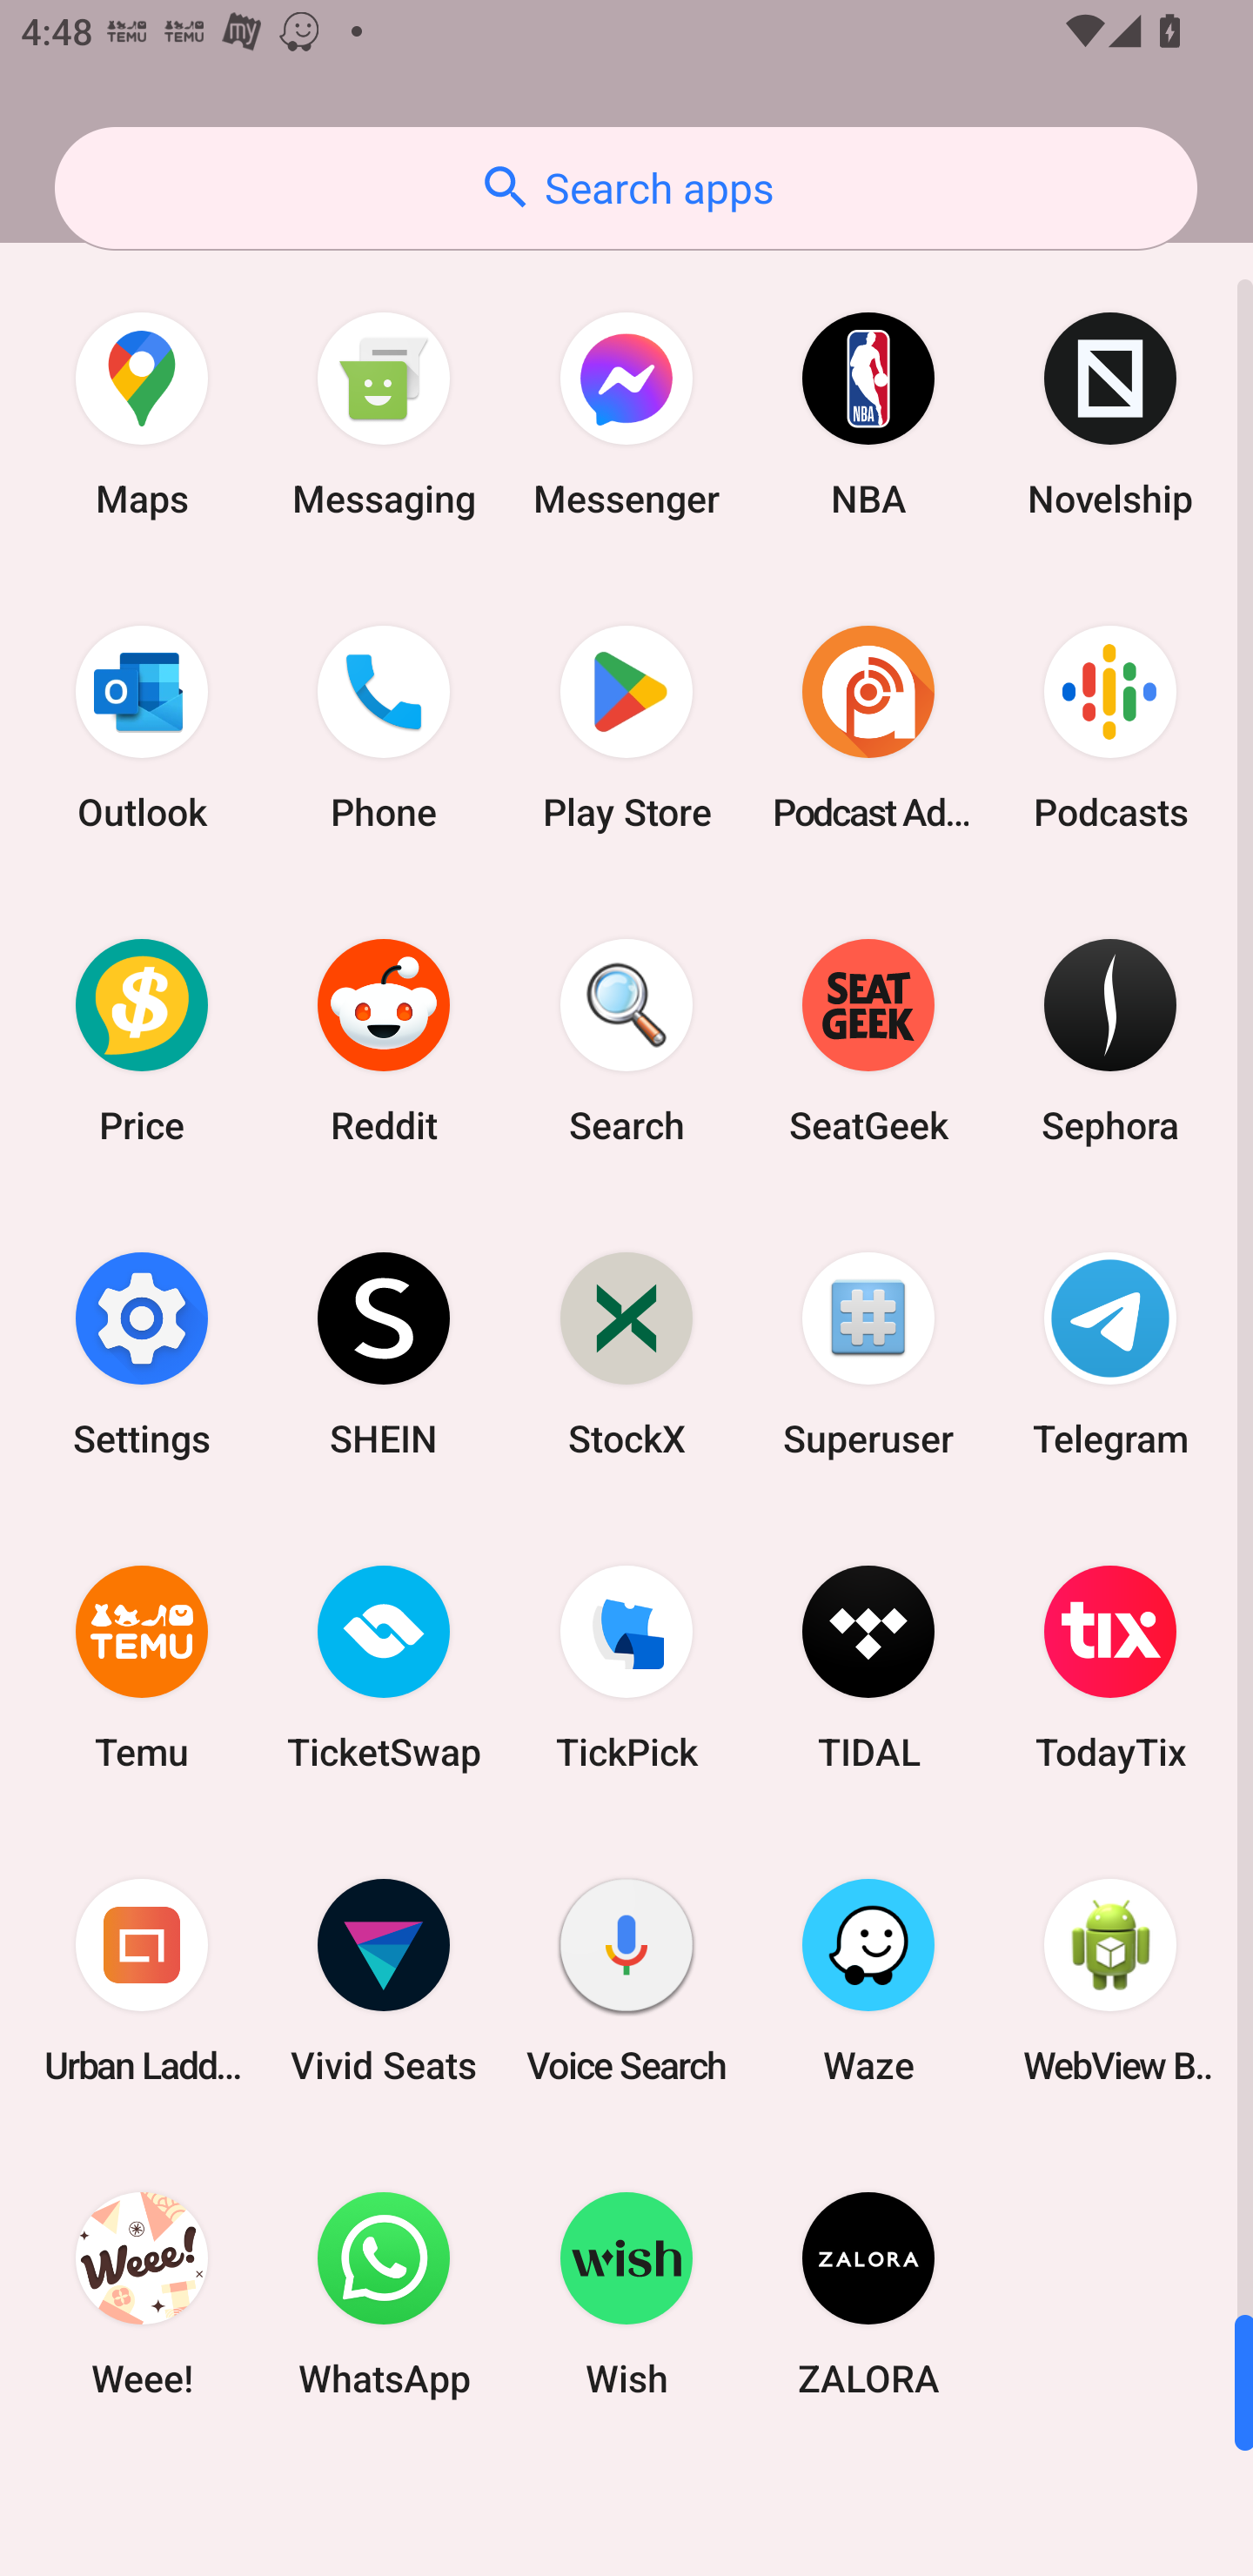  I want to click on Vivid Seats, so click(384, 1981).